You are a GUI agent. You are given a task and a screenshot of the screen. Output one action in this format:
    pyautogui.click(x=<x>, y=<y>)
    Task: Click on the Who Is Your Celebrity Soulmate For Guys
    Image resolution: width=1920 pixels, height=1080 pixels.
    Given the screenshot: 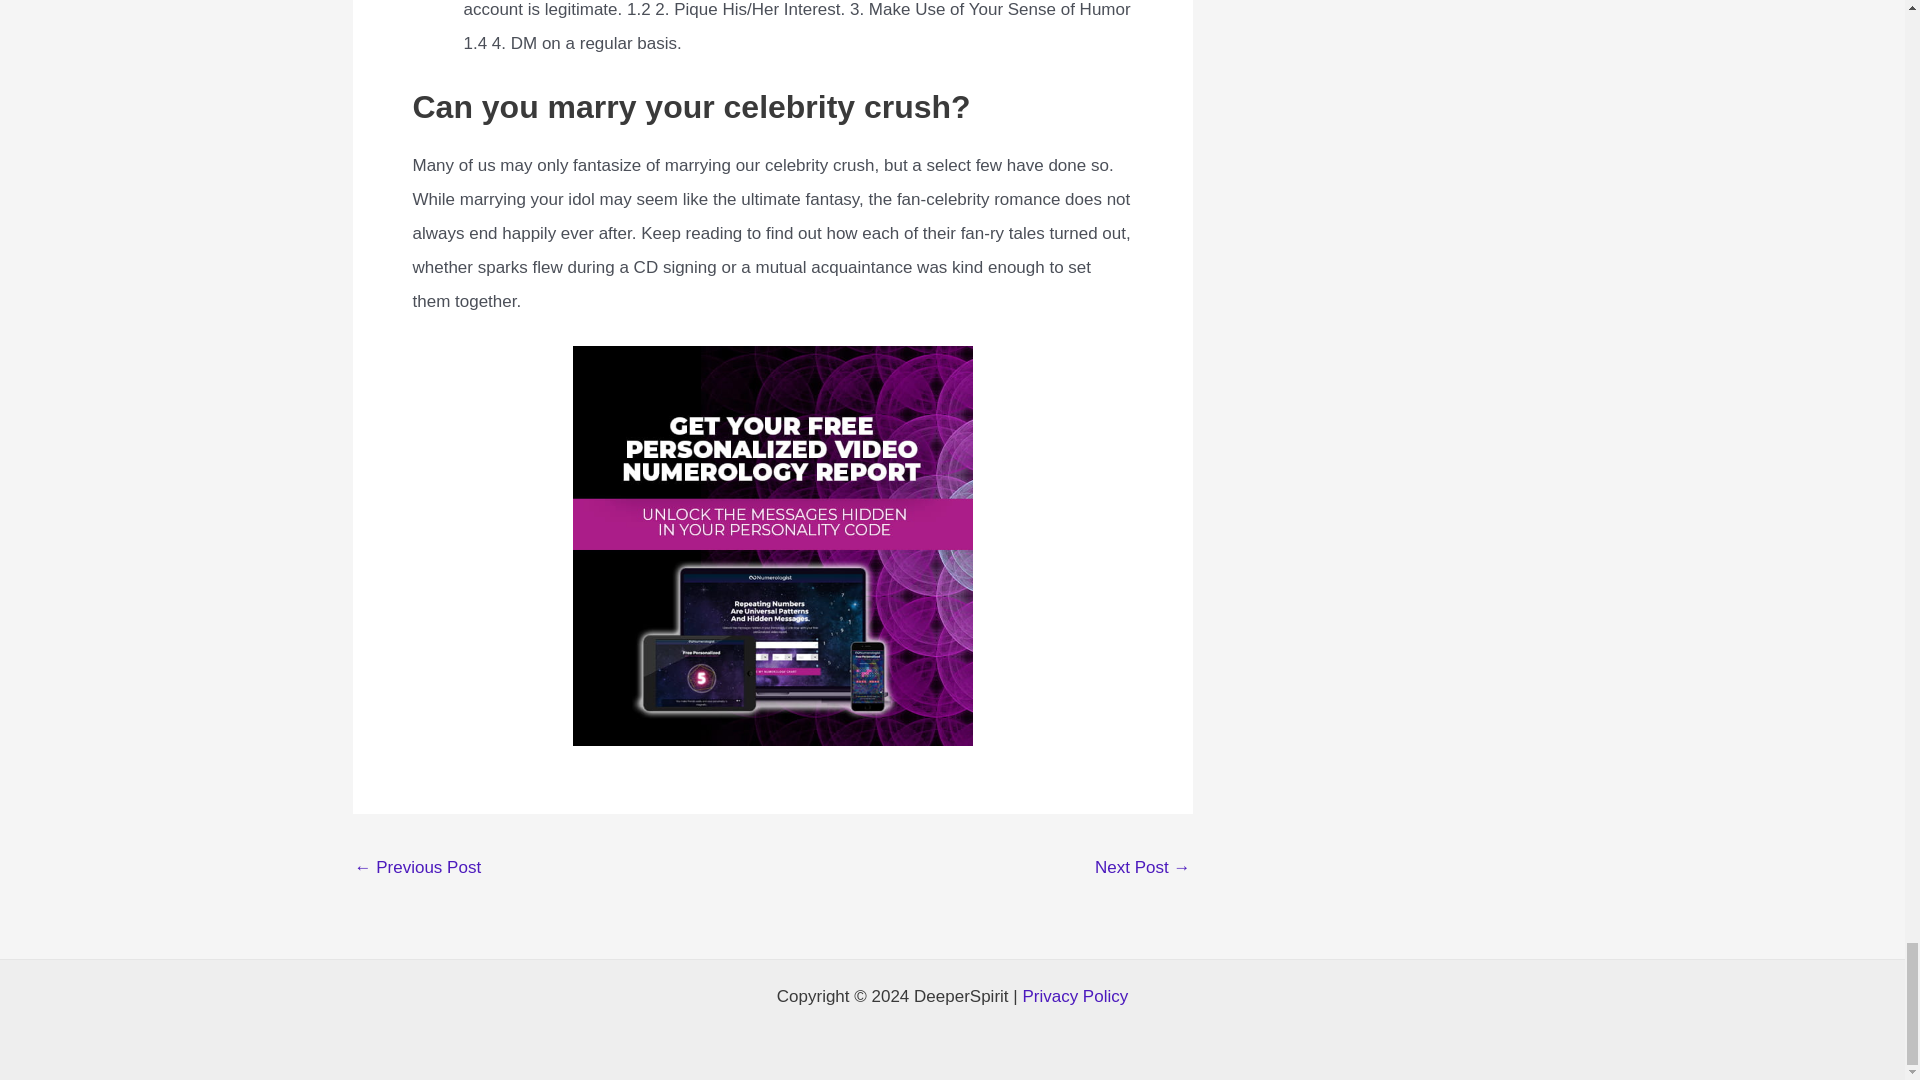 What is the action you would take?
    pyautogui.click(x=1142, y=869)
    